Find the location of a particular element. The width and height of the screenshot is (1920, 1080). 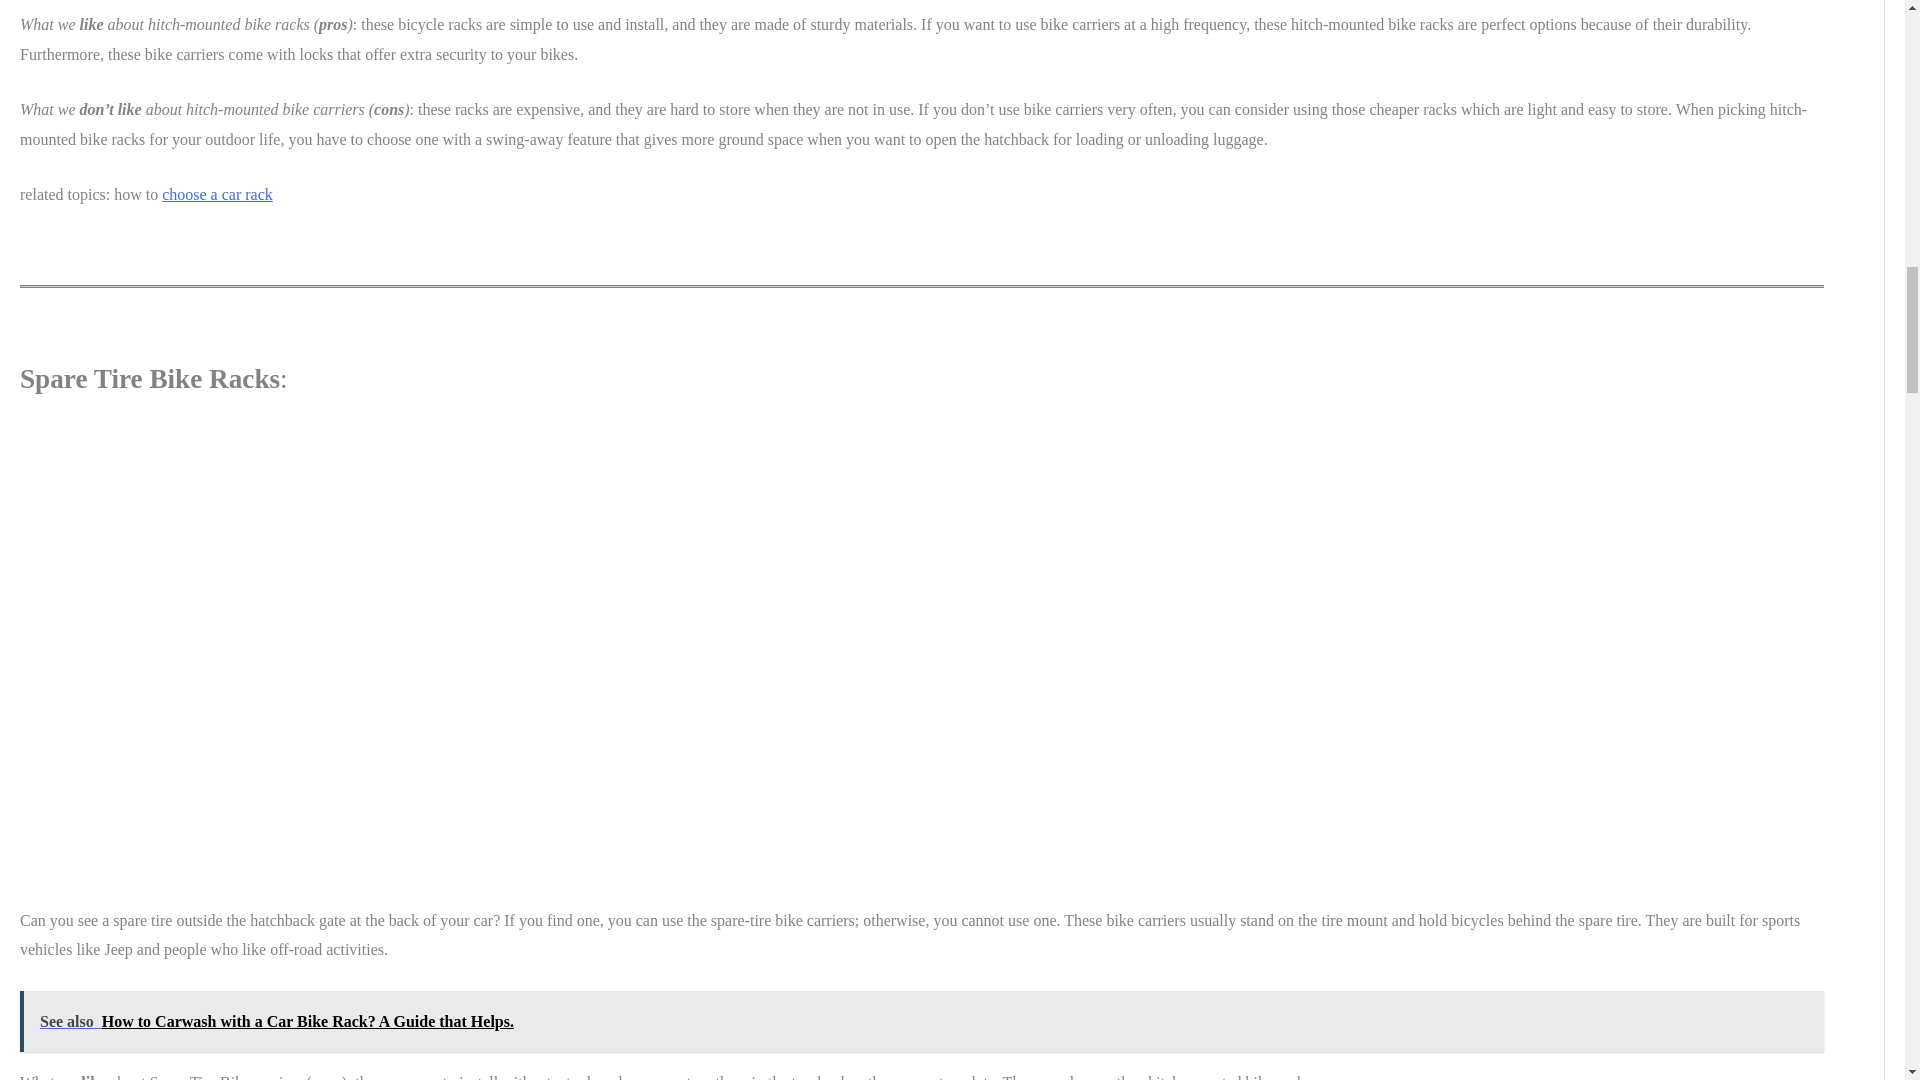

choose a car rack is located at coordinates (216, 194).